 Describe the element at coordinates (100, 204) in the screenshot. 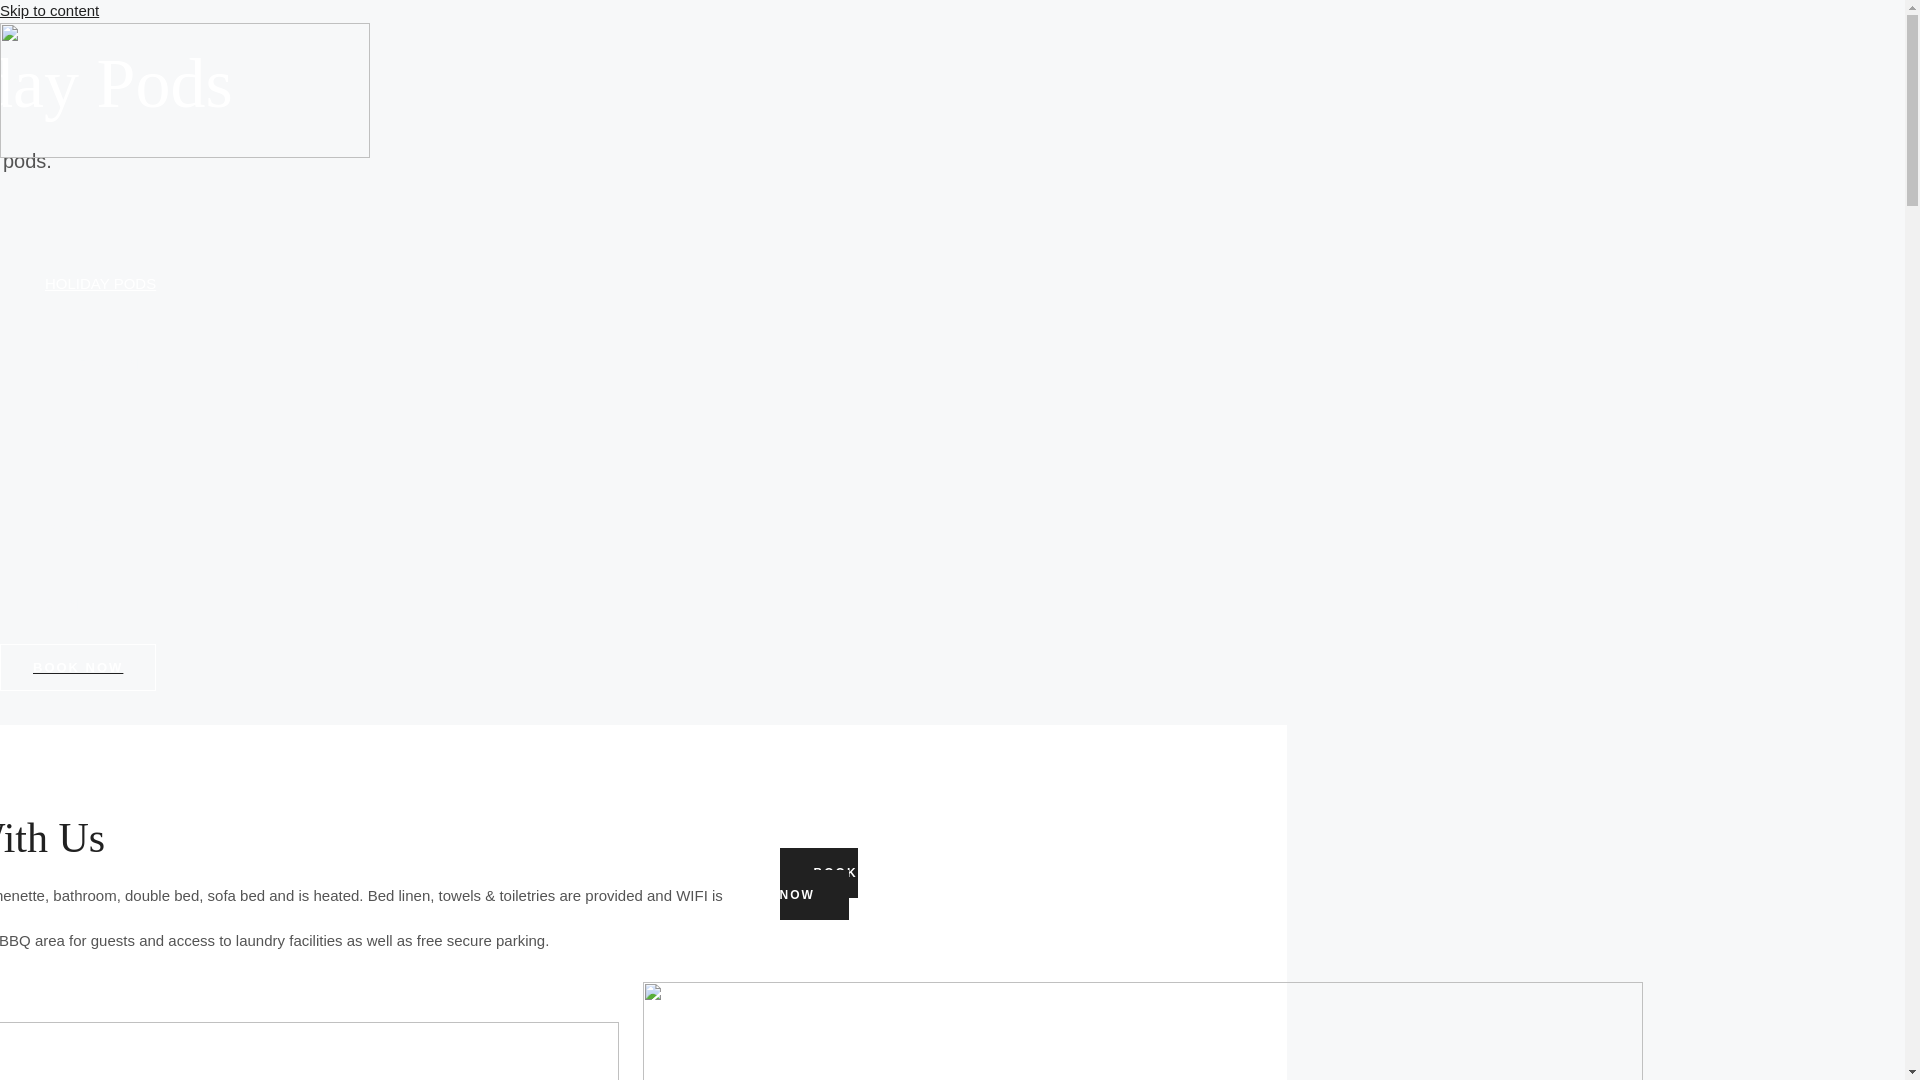

I see `HOME` at that location.